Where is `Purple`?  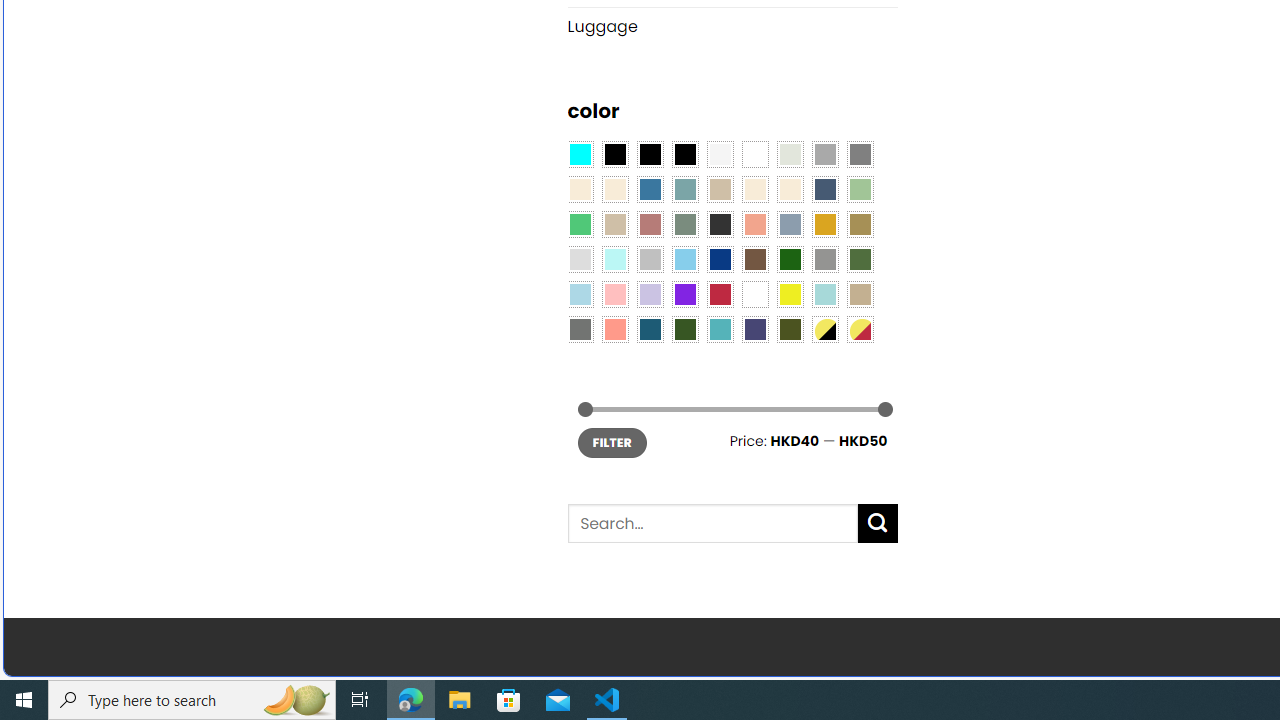 Purple is located at coordinates (684, 295).